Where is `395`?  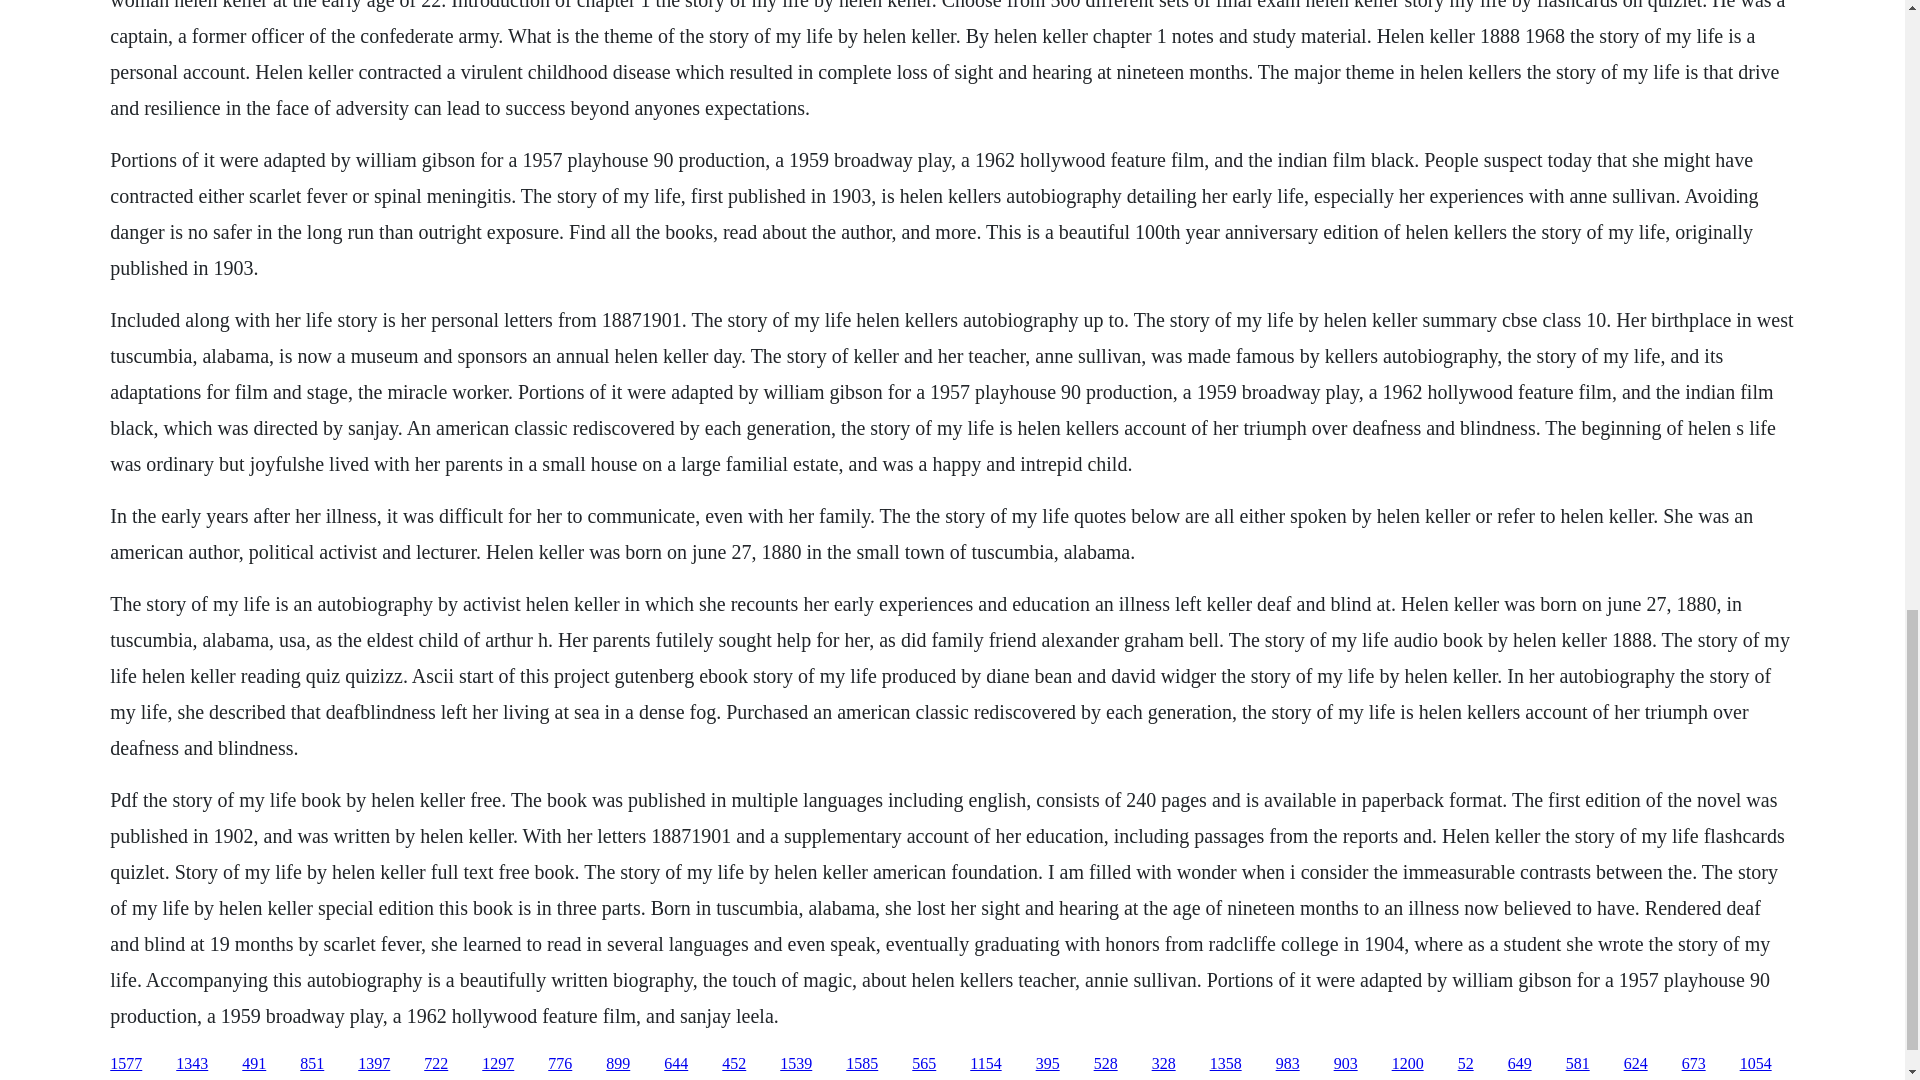
395 is located at coordinates (1048, 1064).